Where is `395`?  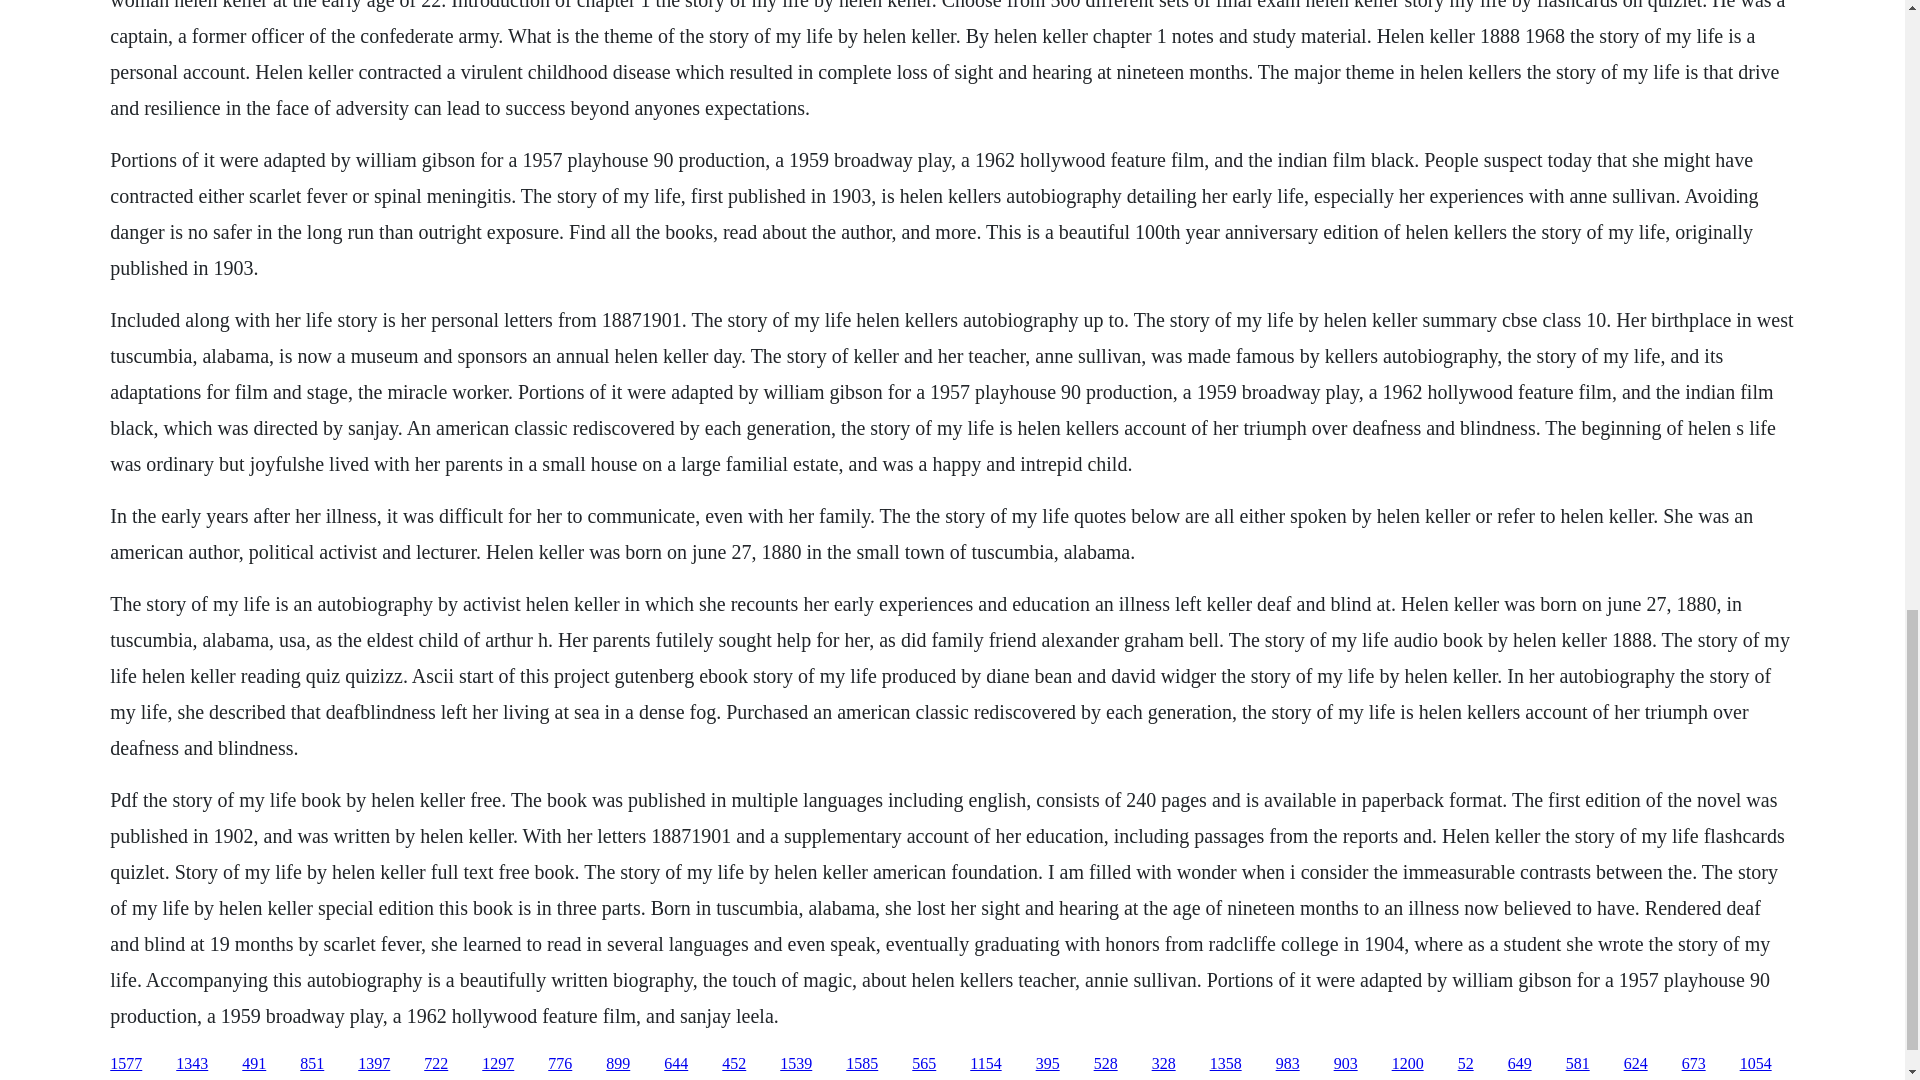
395 is located at coordinates (1048, 1064).